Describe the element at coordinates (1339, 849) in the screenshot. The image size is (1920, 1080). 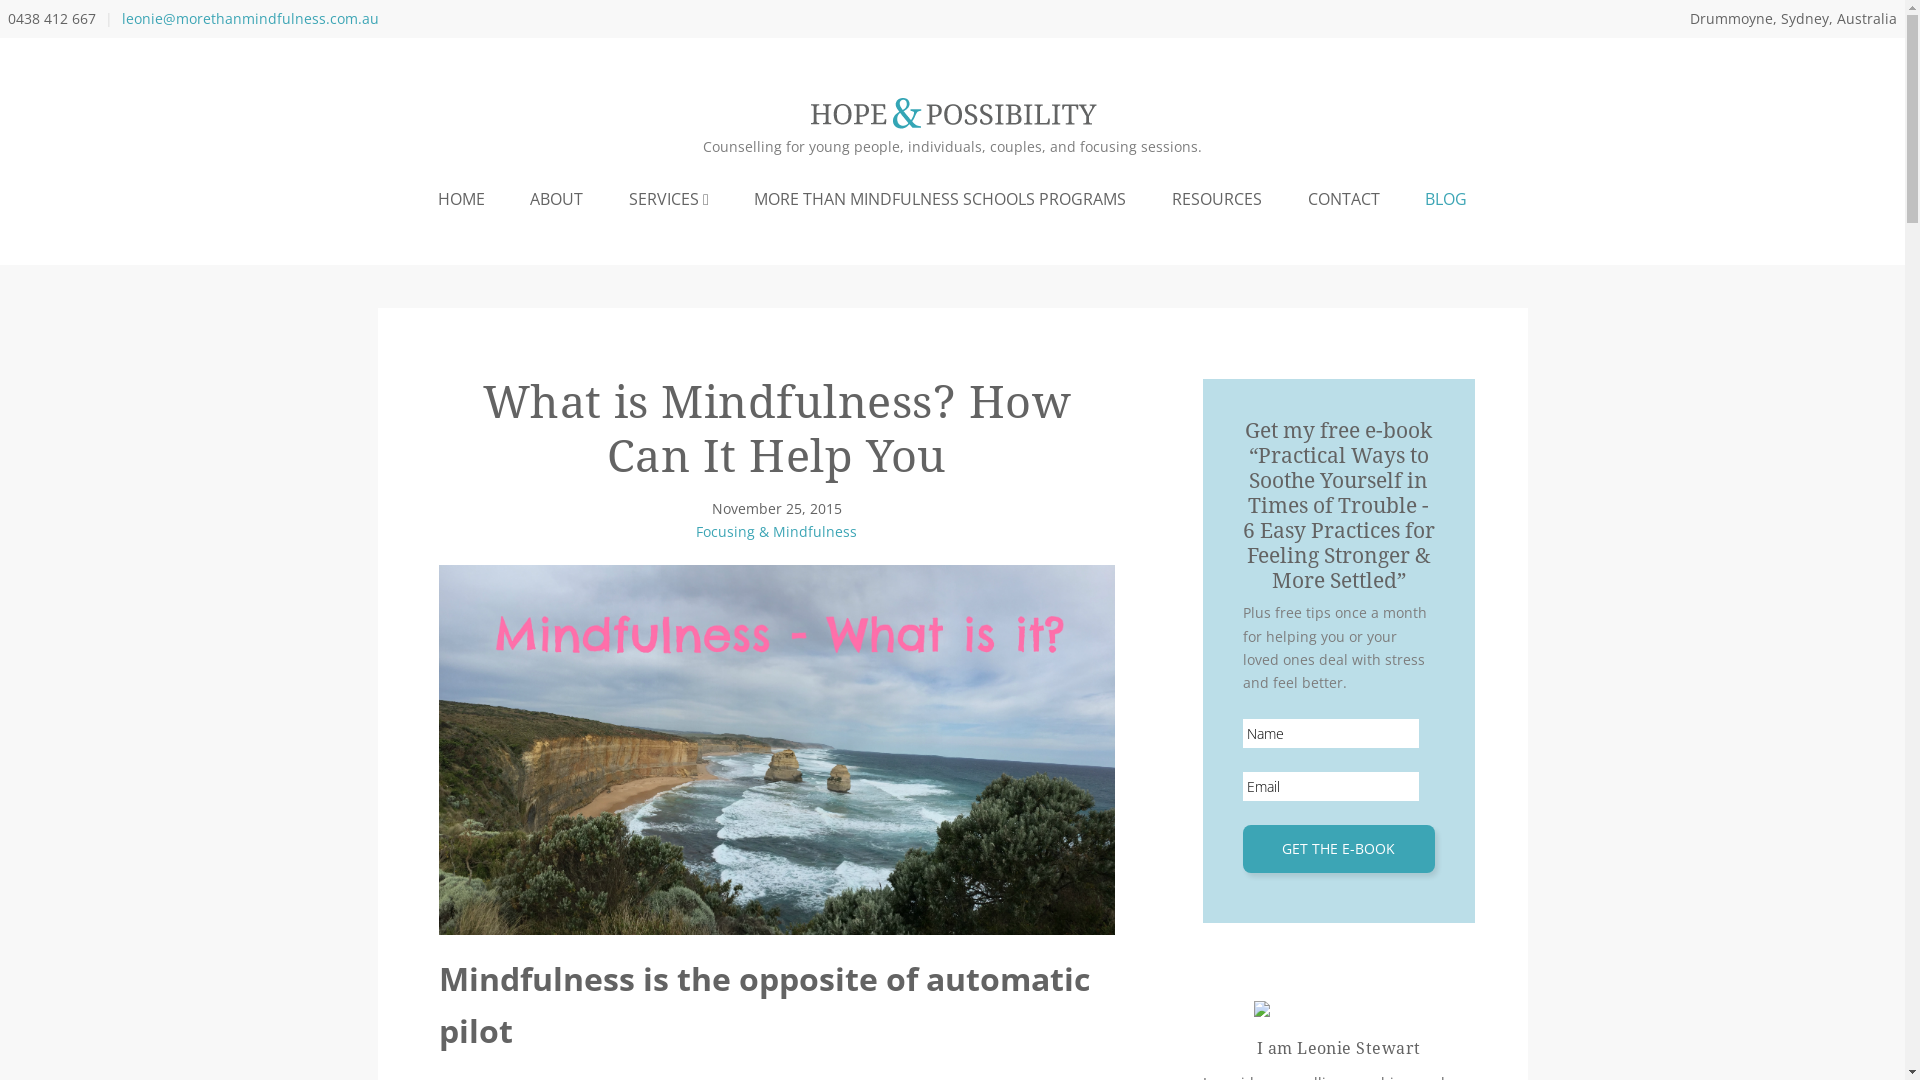
I see `Get the e-book` at that location.